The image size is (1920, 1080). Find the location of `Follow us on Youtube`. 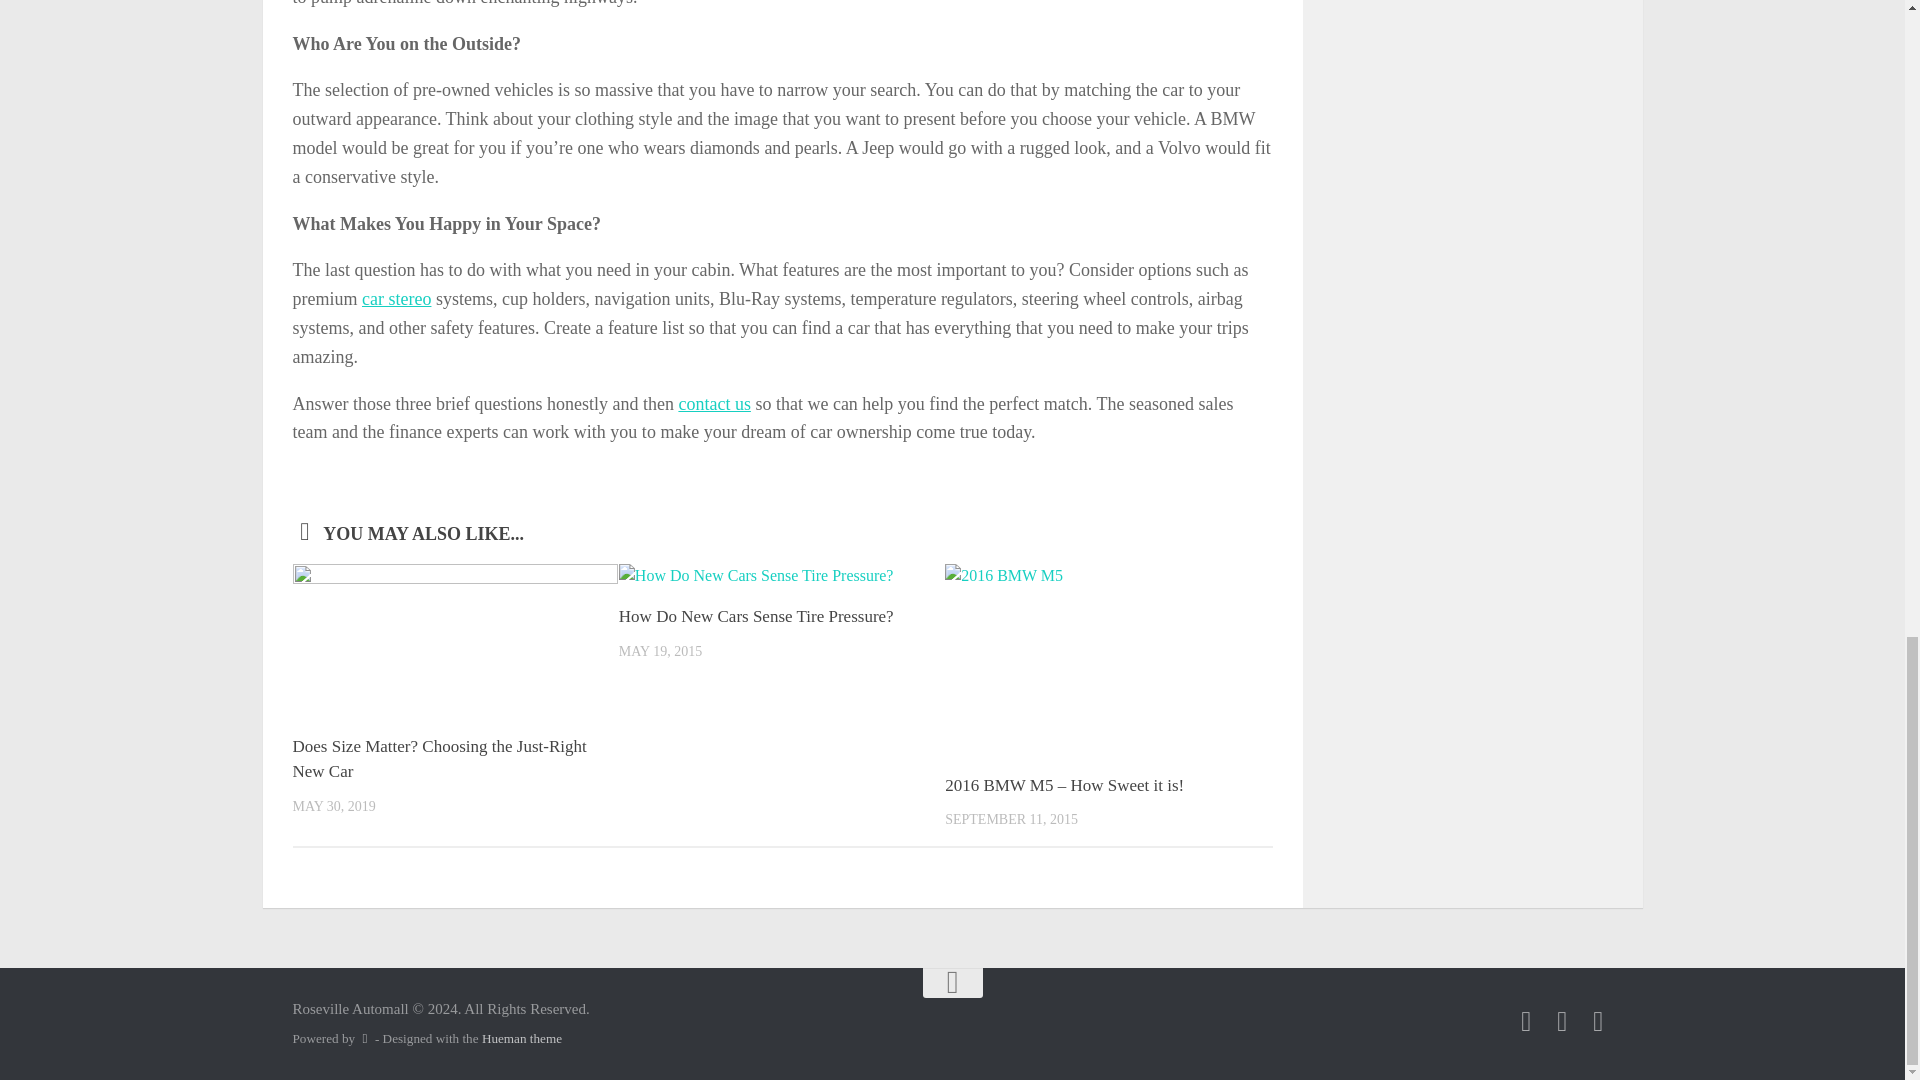

Follow us on Youtube is located at coordinates (1598, 1021).